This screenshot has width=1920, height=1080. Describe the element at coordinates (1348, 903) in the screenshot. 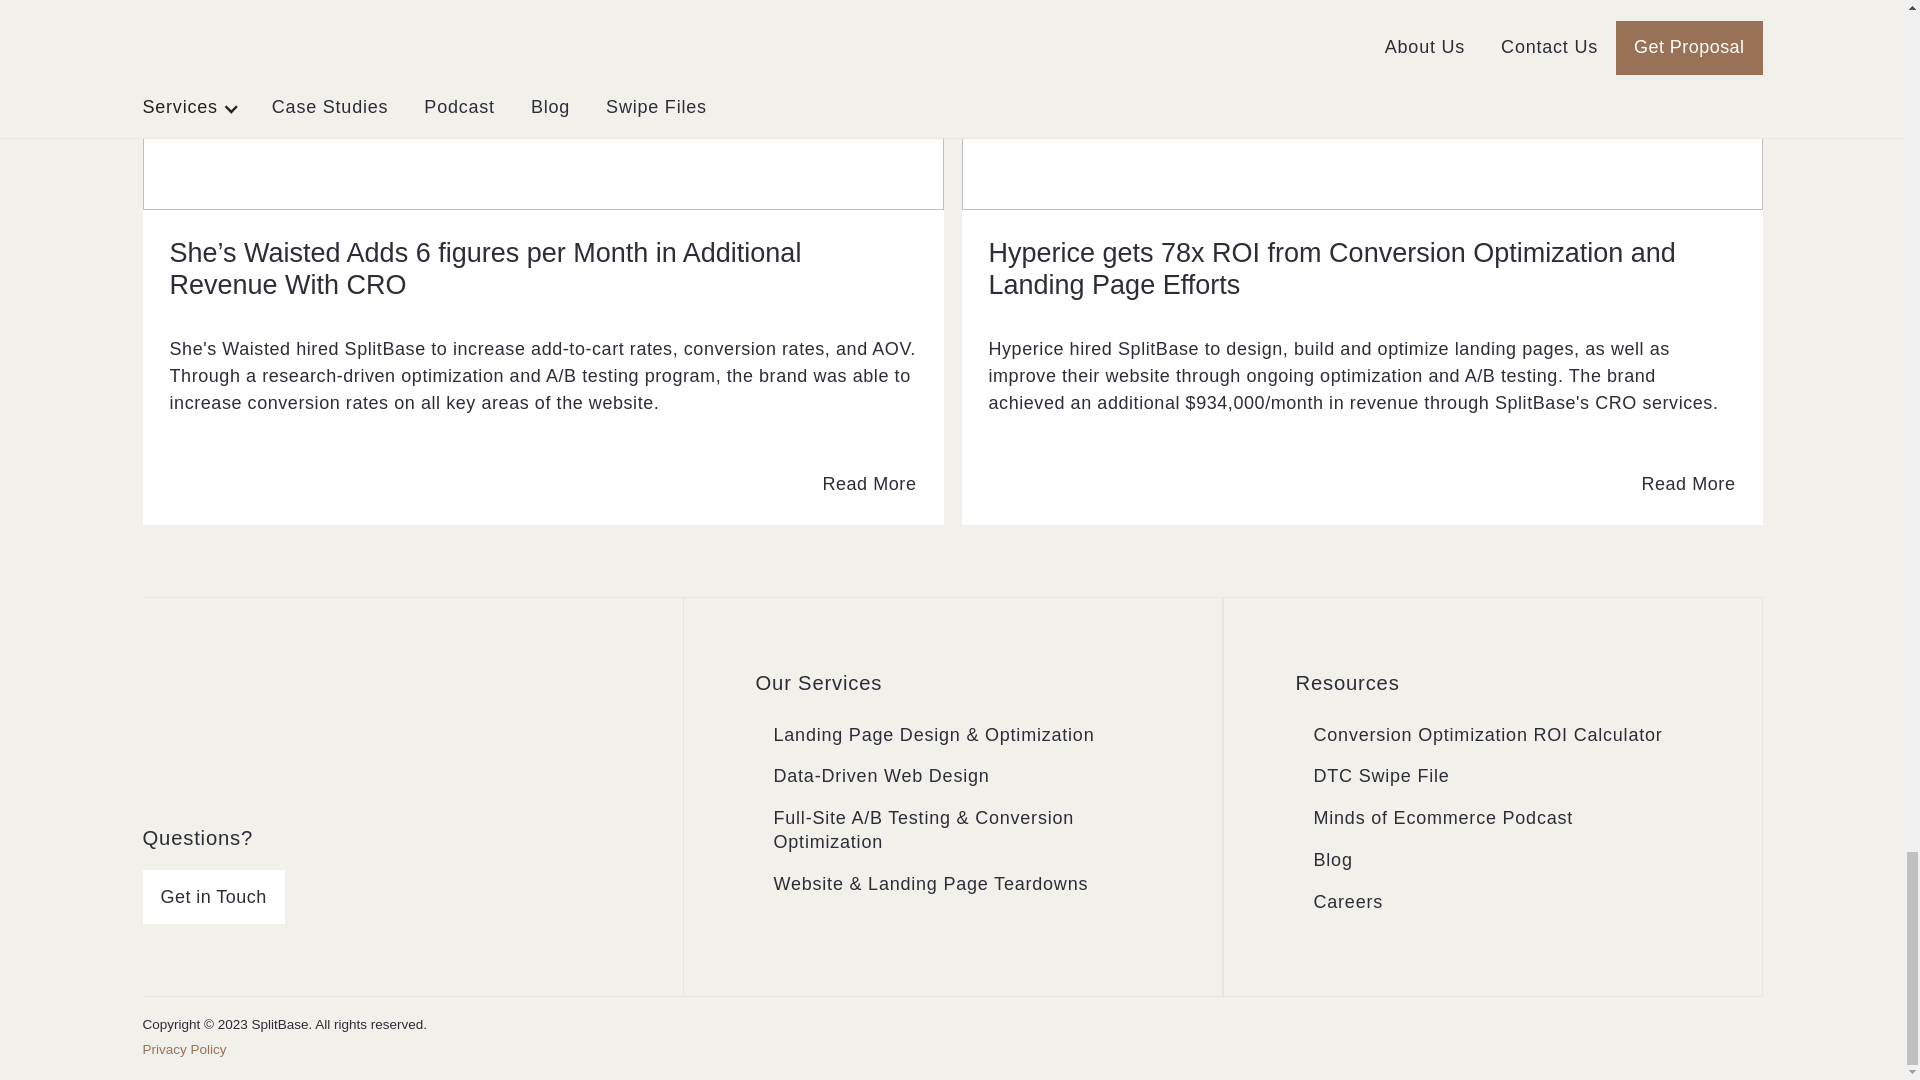

I see `Careers` at that location.